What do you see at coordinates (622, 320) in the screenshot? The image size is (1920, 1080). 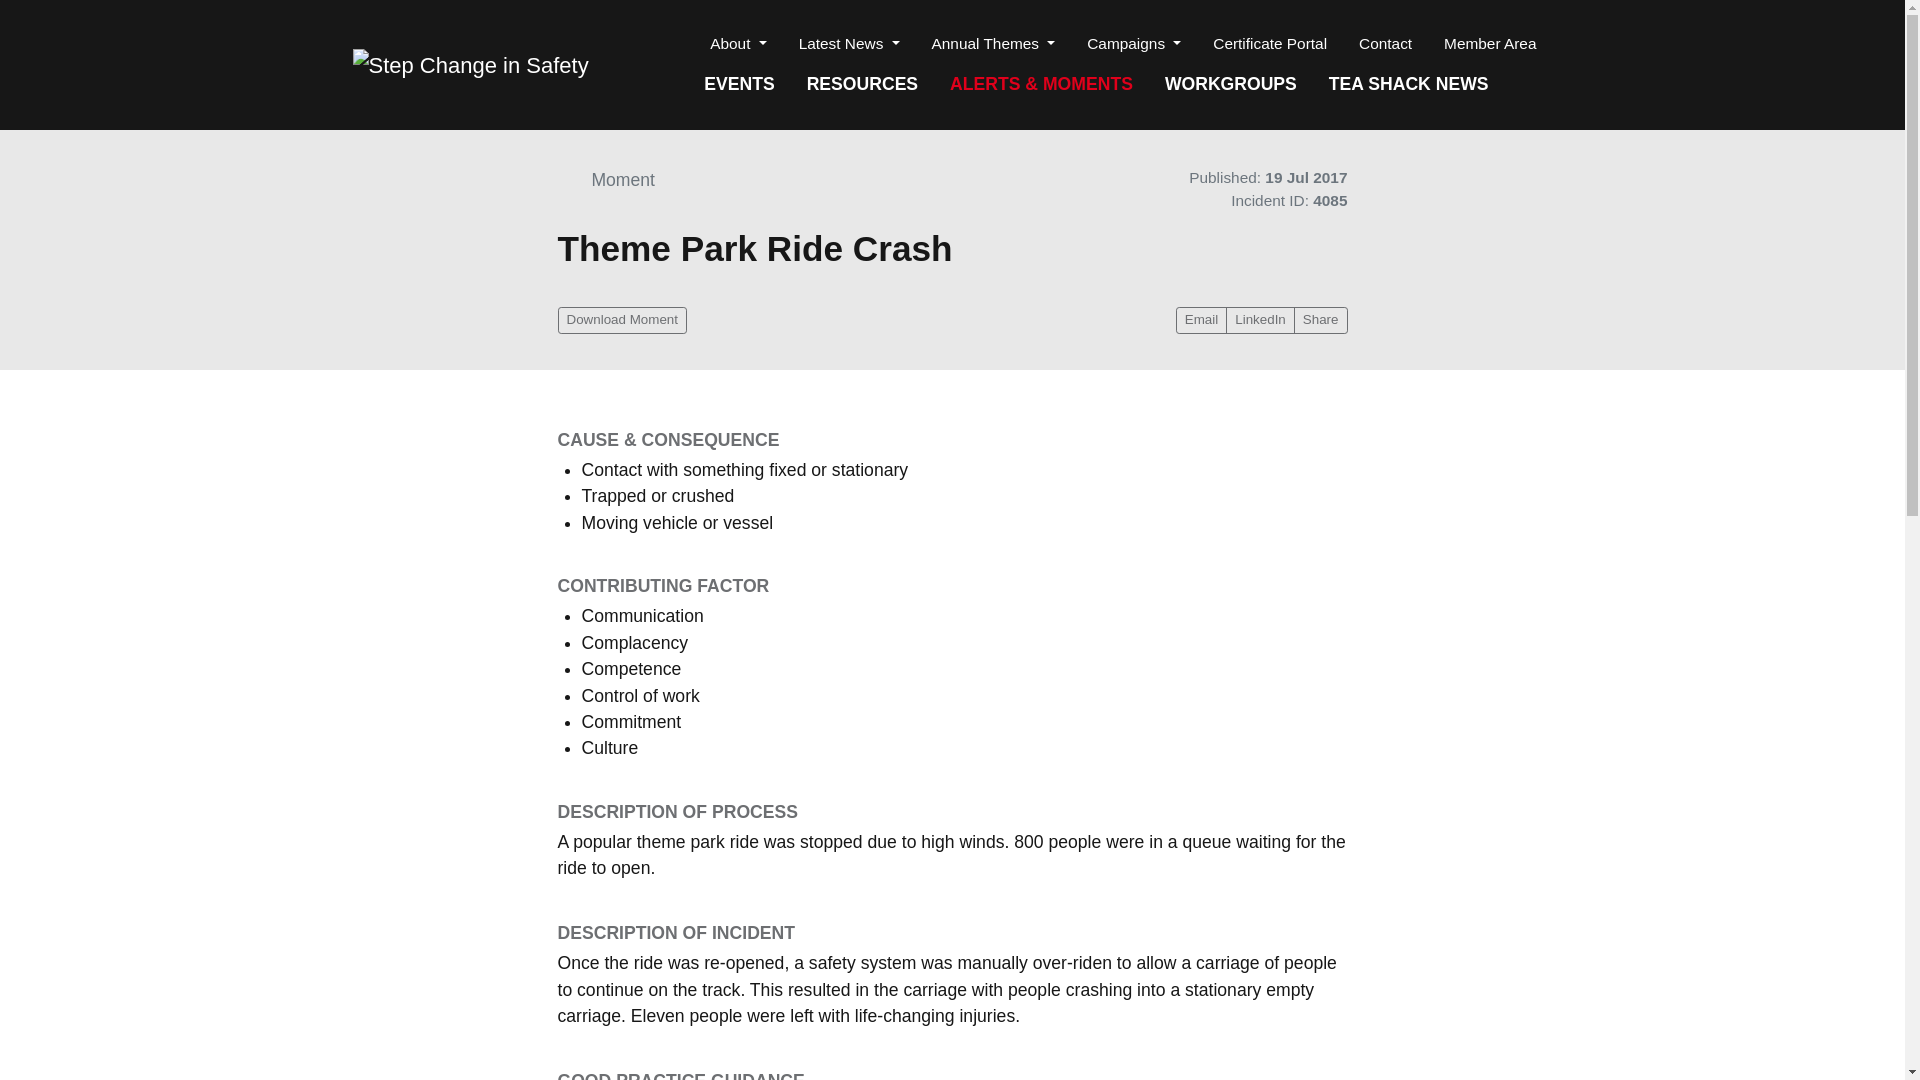 I see `Safety-moment-theme-park-crash.pptx` at bounding box center [622, 320].